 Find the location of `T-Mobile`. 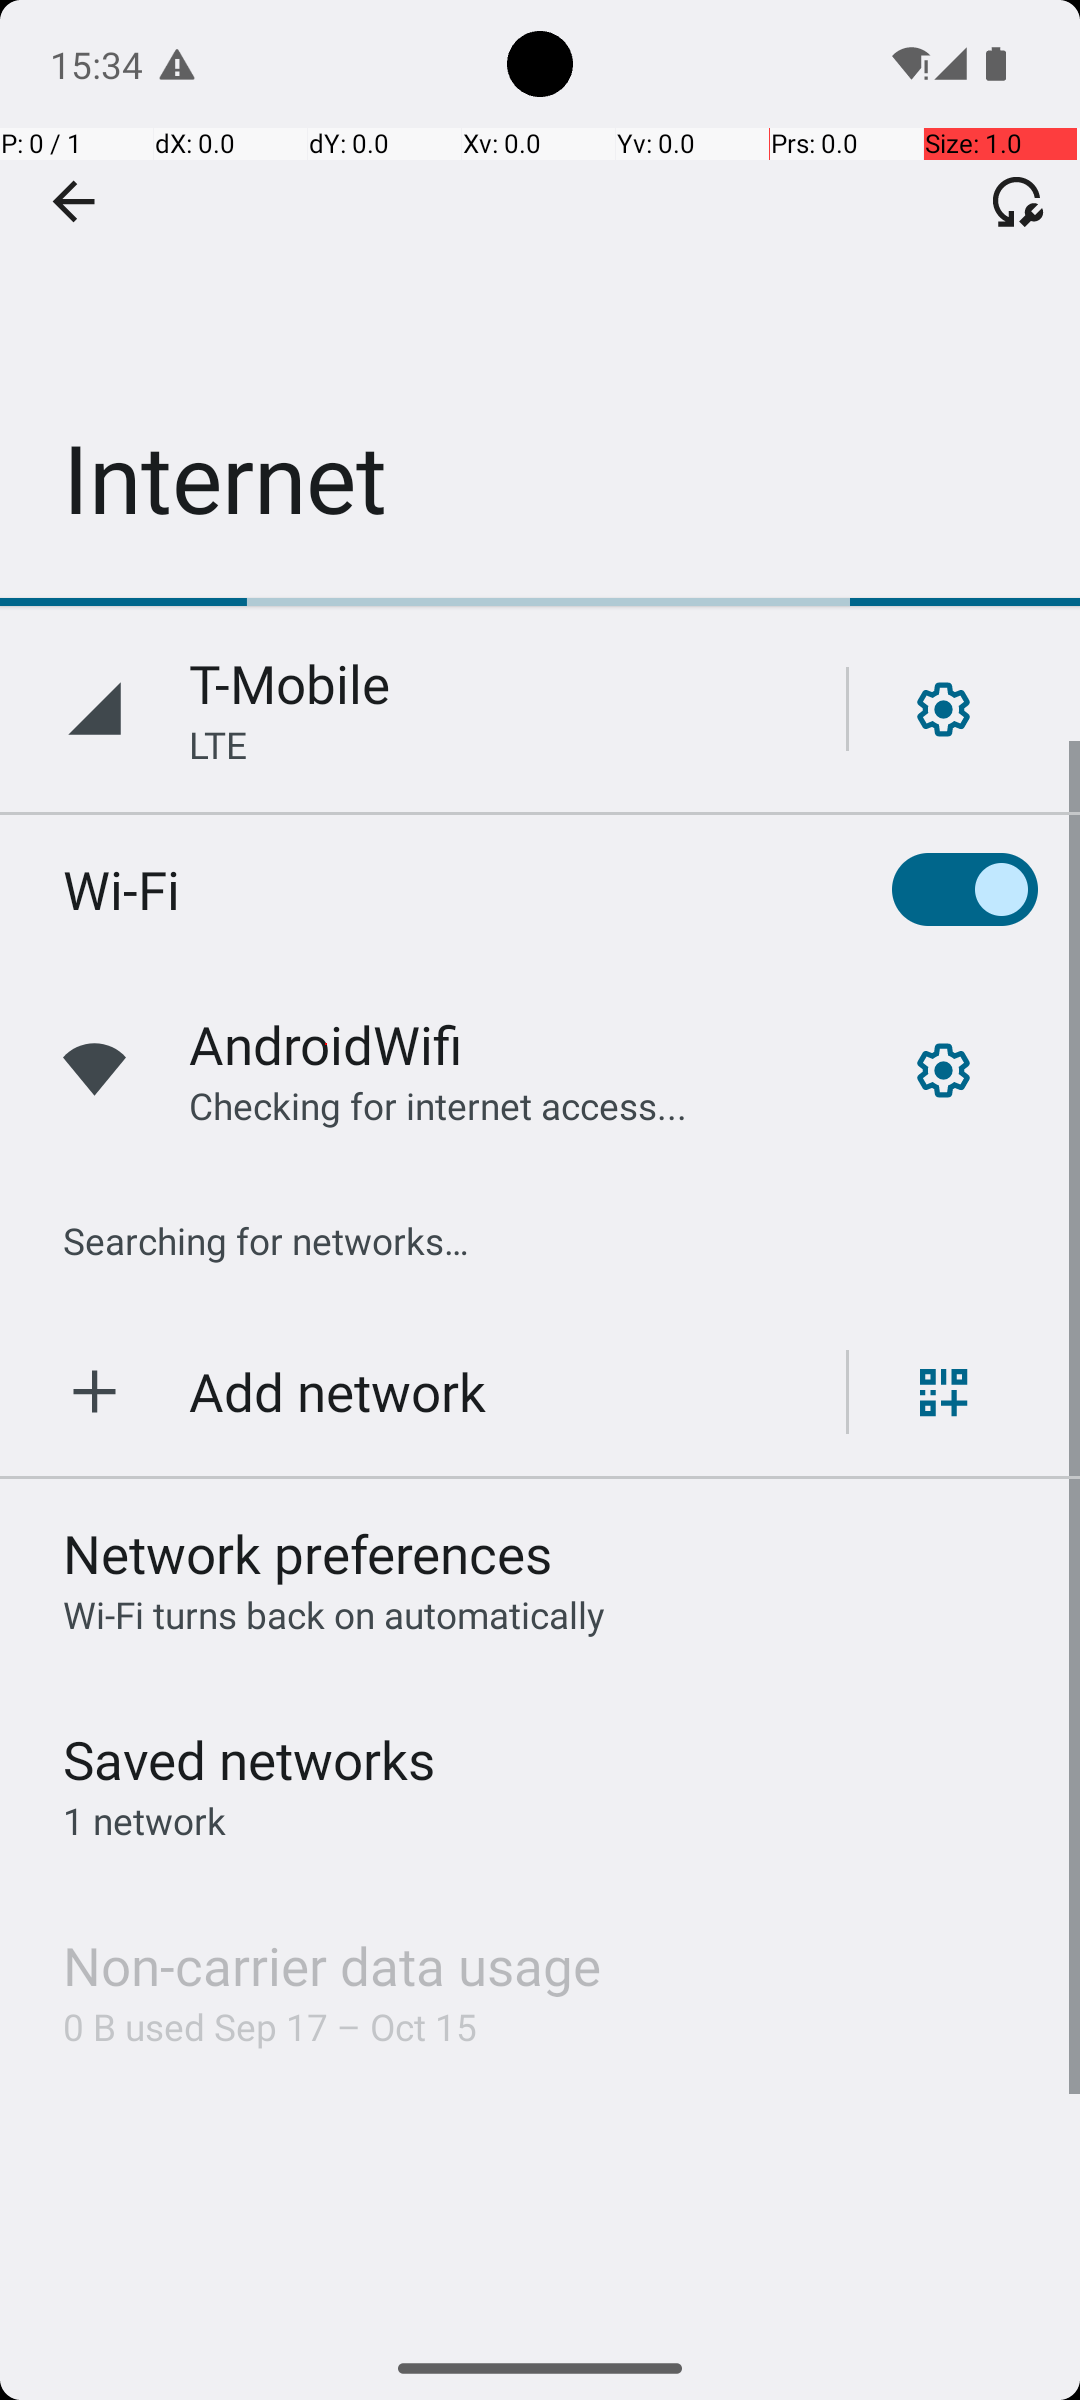

T-Mobile is located at coordinates (290, 684).